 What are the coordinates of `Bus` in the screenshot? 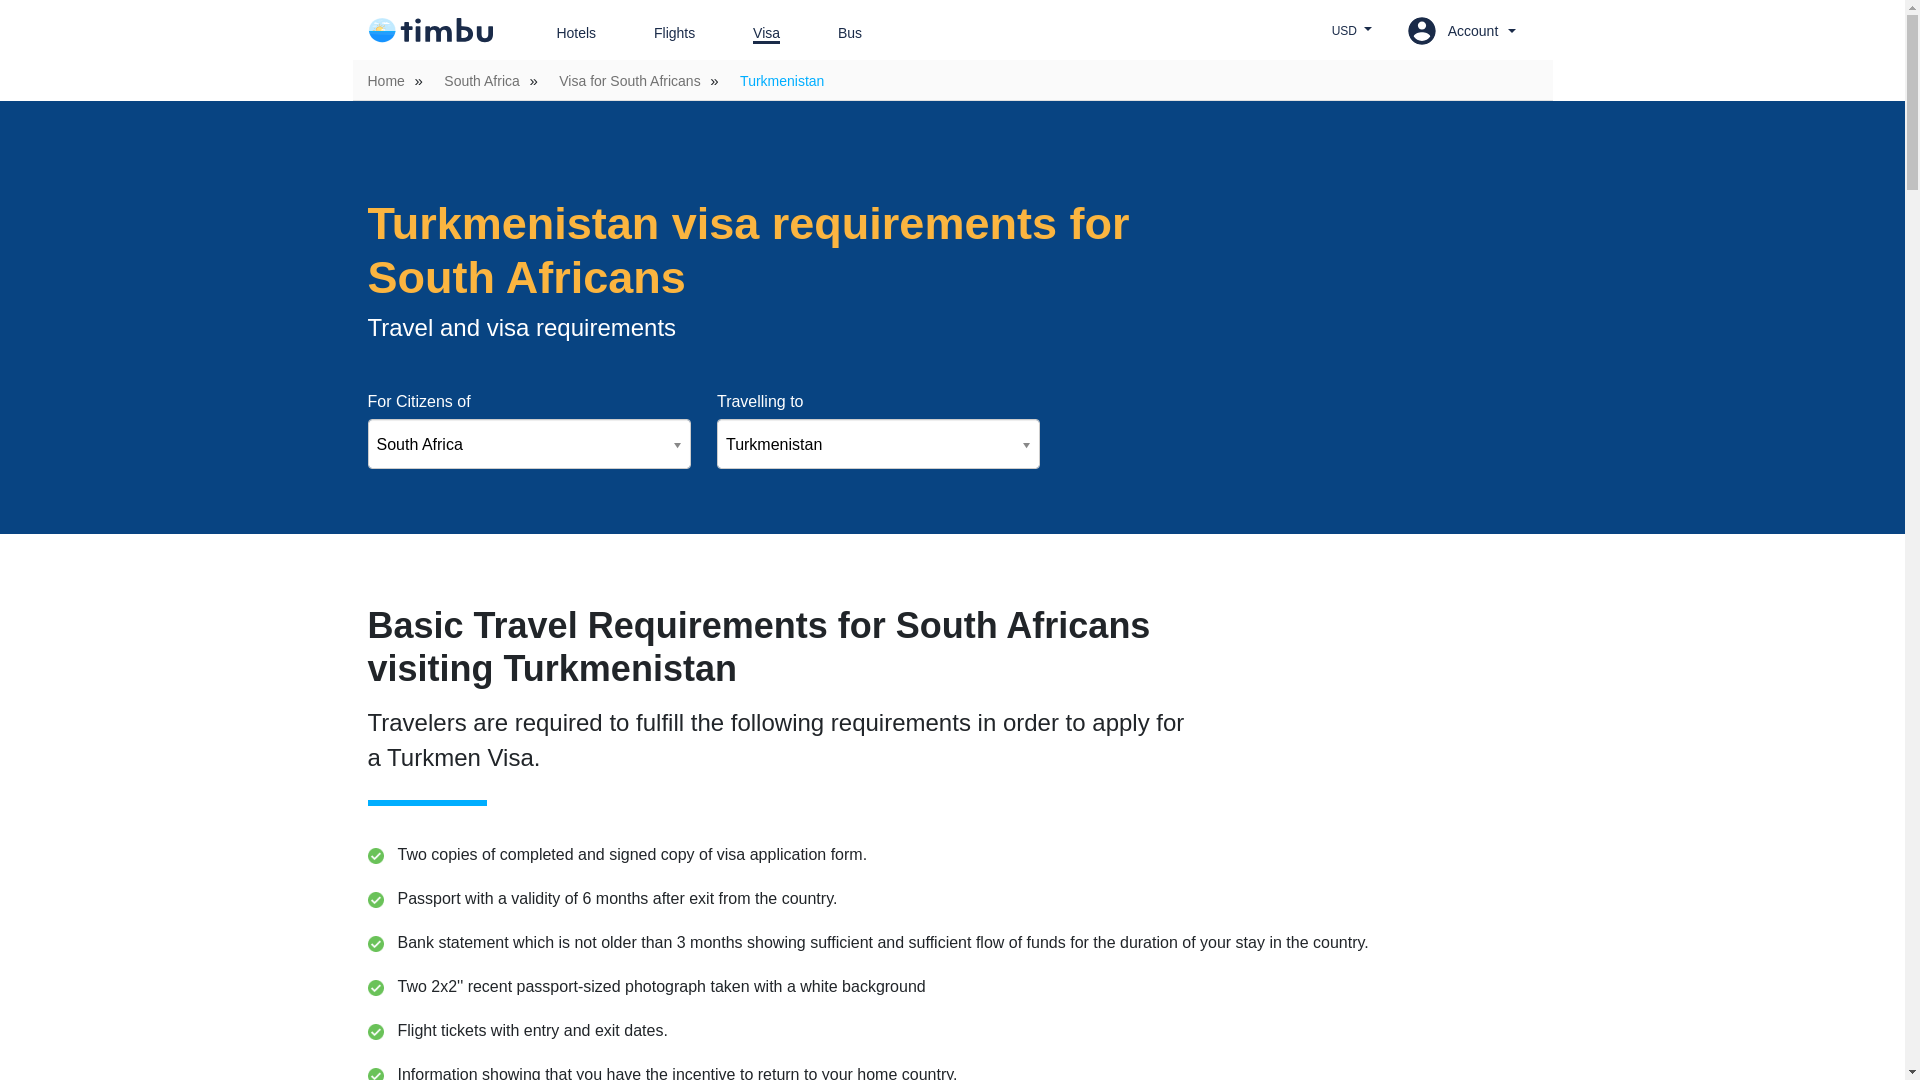 It's located at (835, 33).